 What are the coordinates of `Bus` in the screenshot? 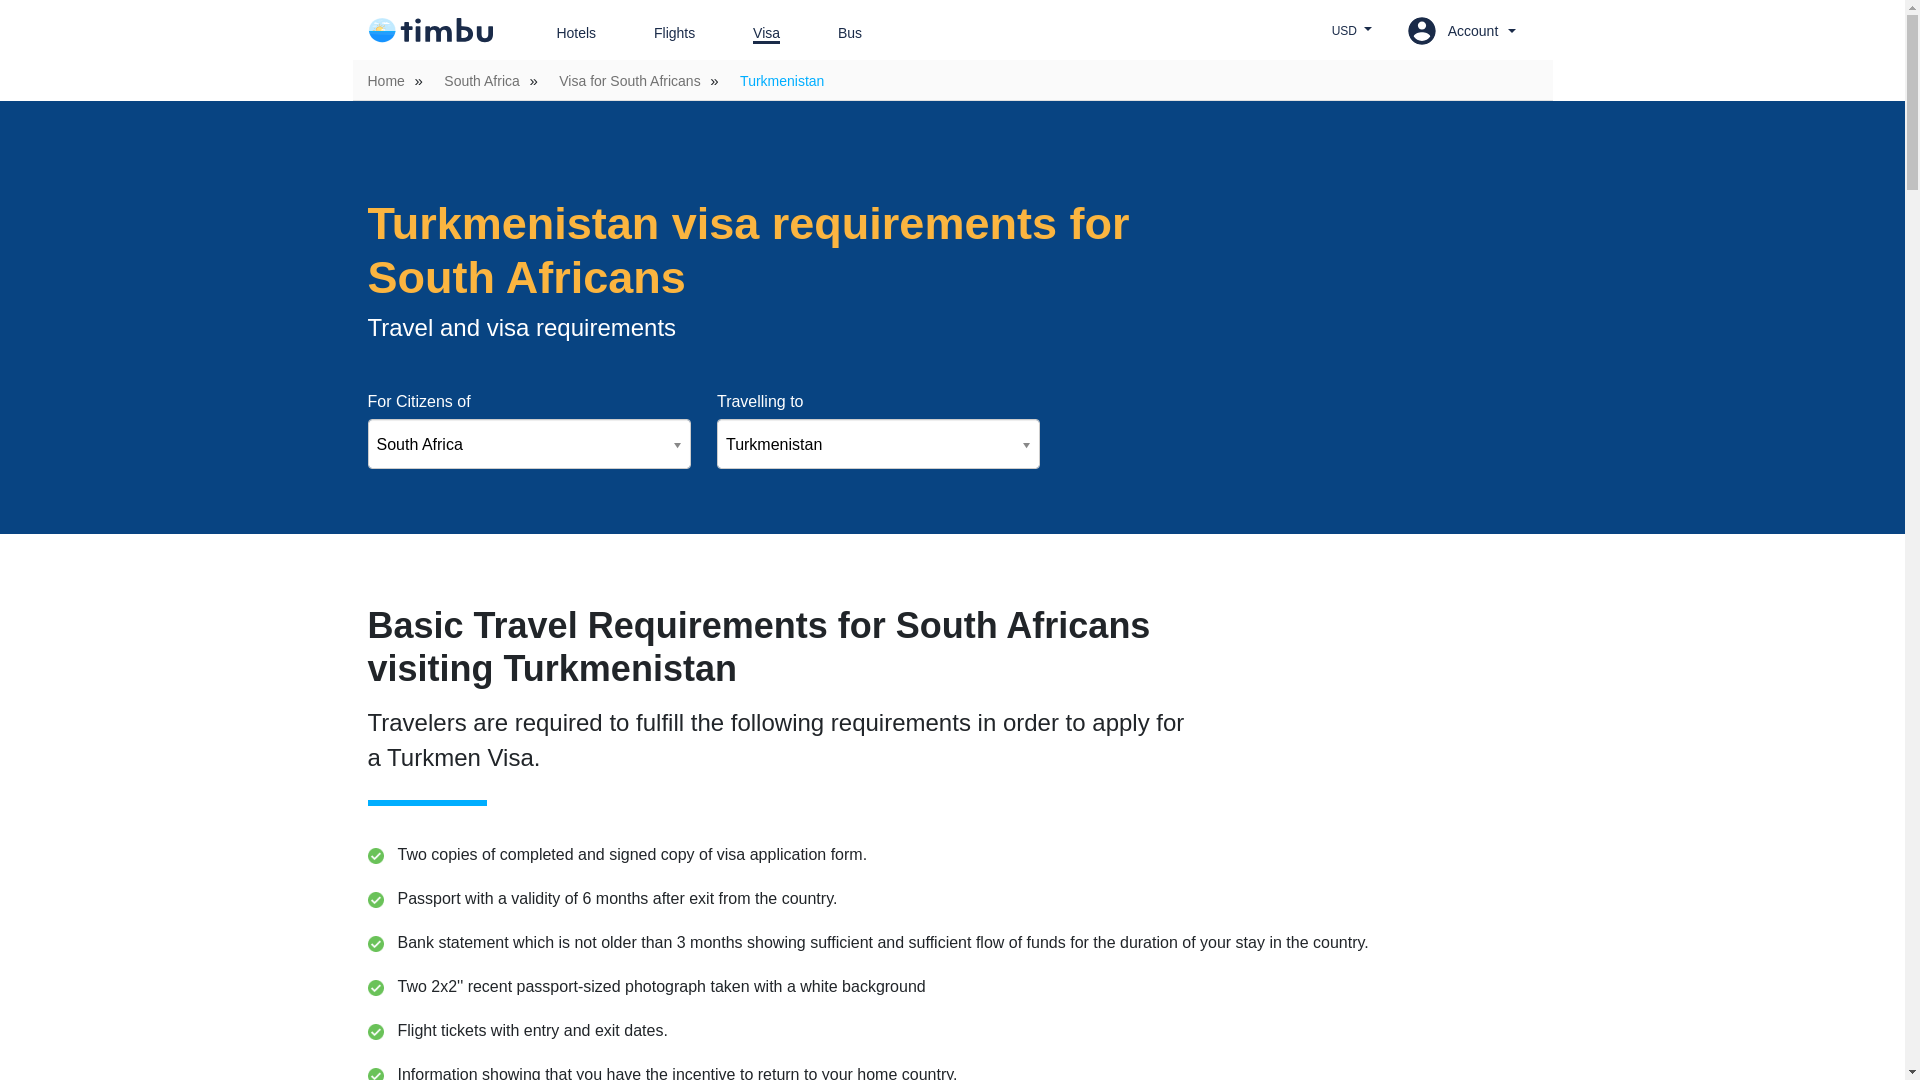 It's located at (835, 33).